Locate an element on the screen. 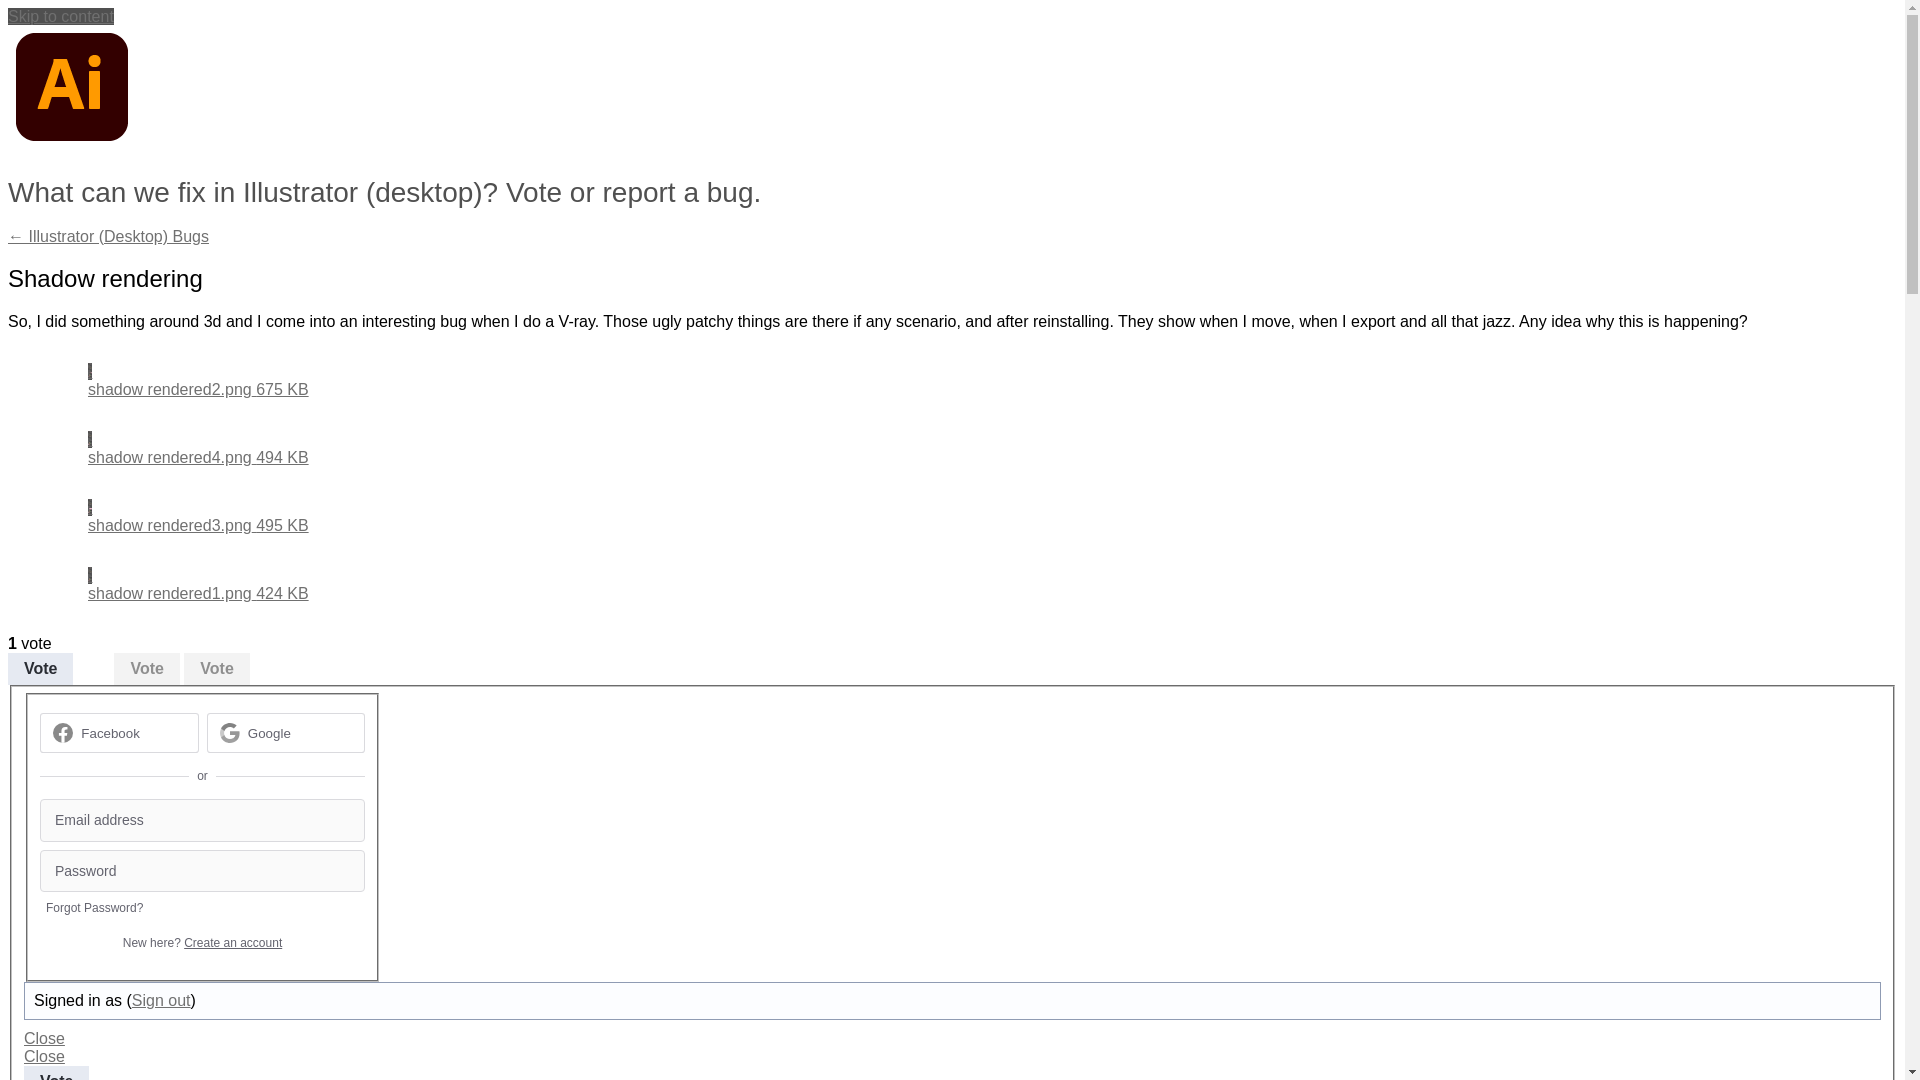 This screenshot has height=1080, width=1920. Google sign in is located at coordinates (284, 732).